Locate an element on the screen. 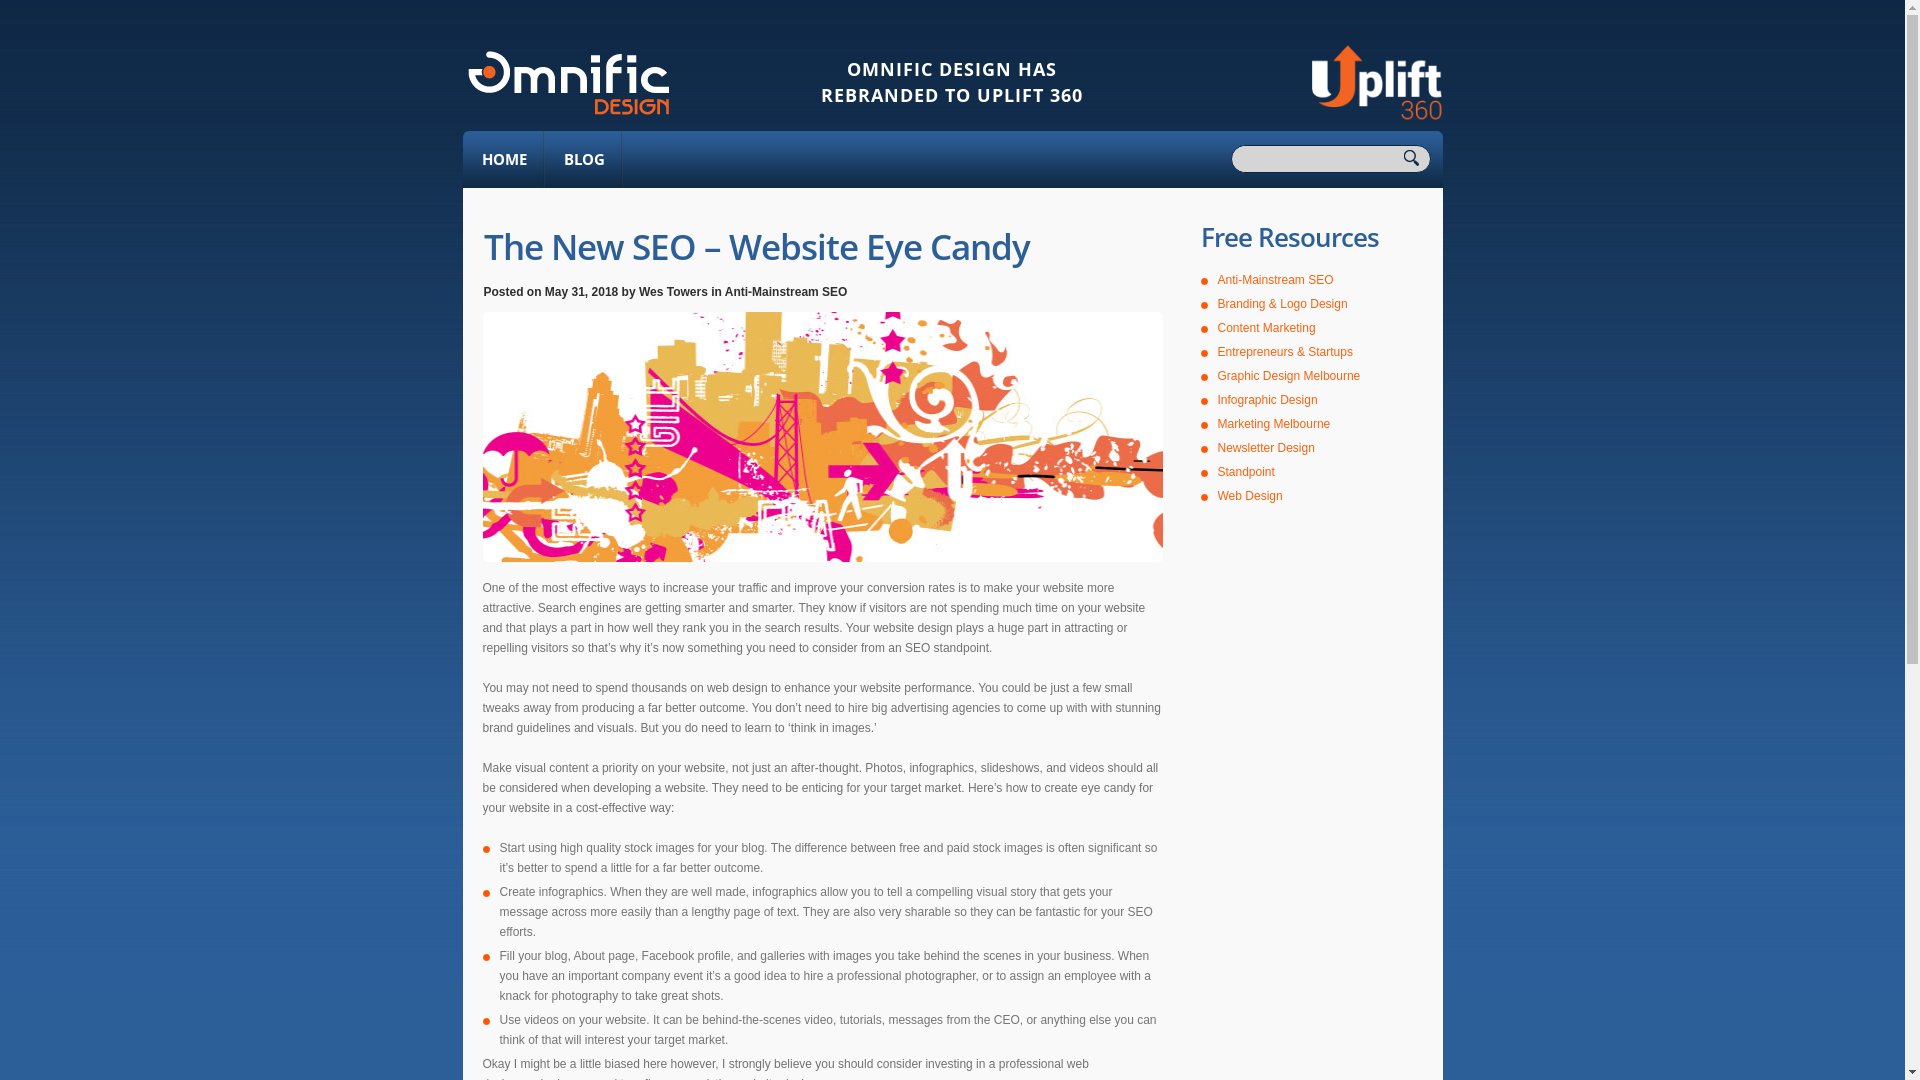 The height and width of the screenshot is (1080, 1920). Standpoint is located at coordinates (1246, 472).